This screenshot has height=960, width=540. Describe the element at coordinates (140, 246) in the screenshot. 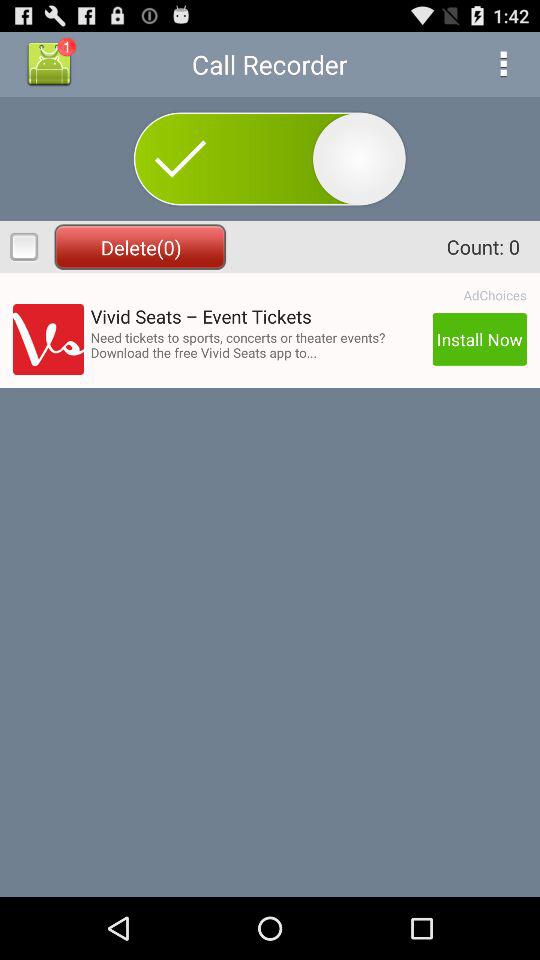

I see `select delete(0) icon` at that location.